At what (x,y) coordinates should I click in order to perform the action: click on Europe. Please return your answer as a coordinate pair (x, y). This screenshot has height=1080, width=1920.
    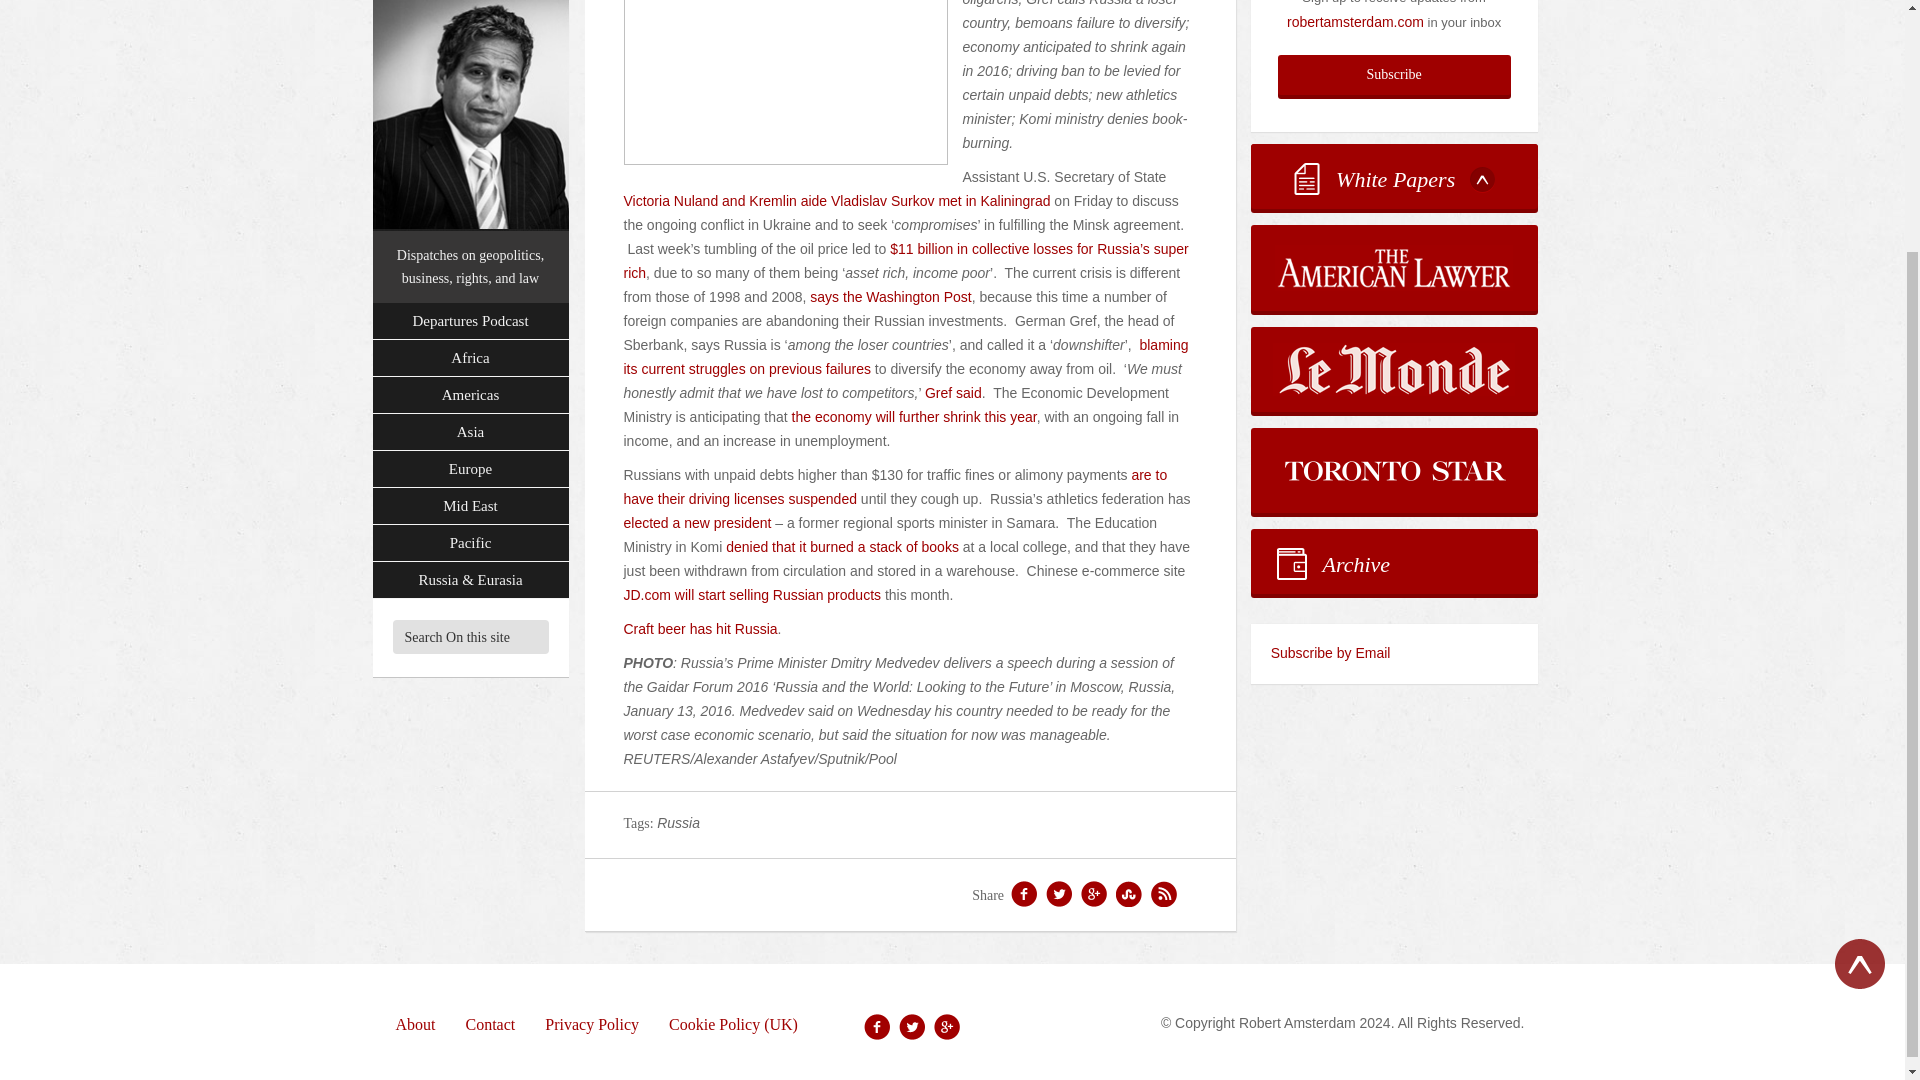
    Looking at the image, I should click on (470, 284).